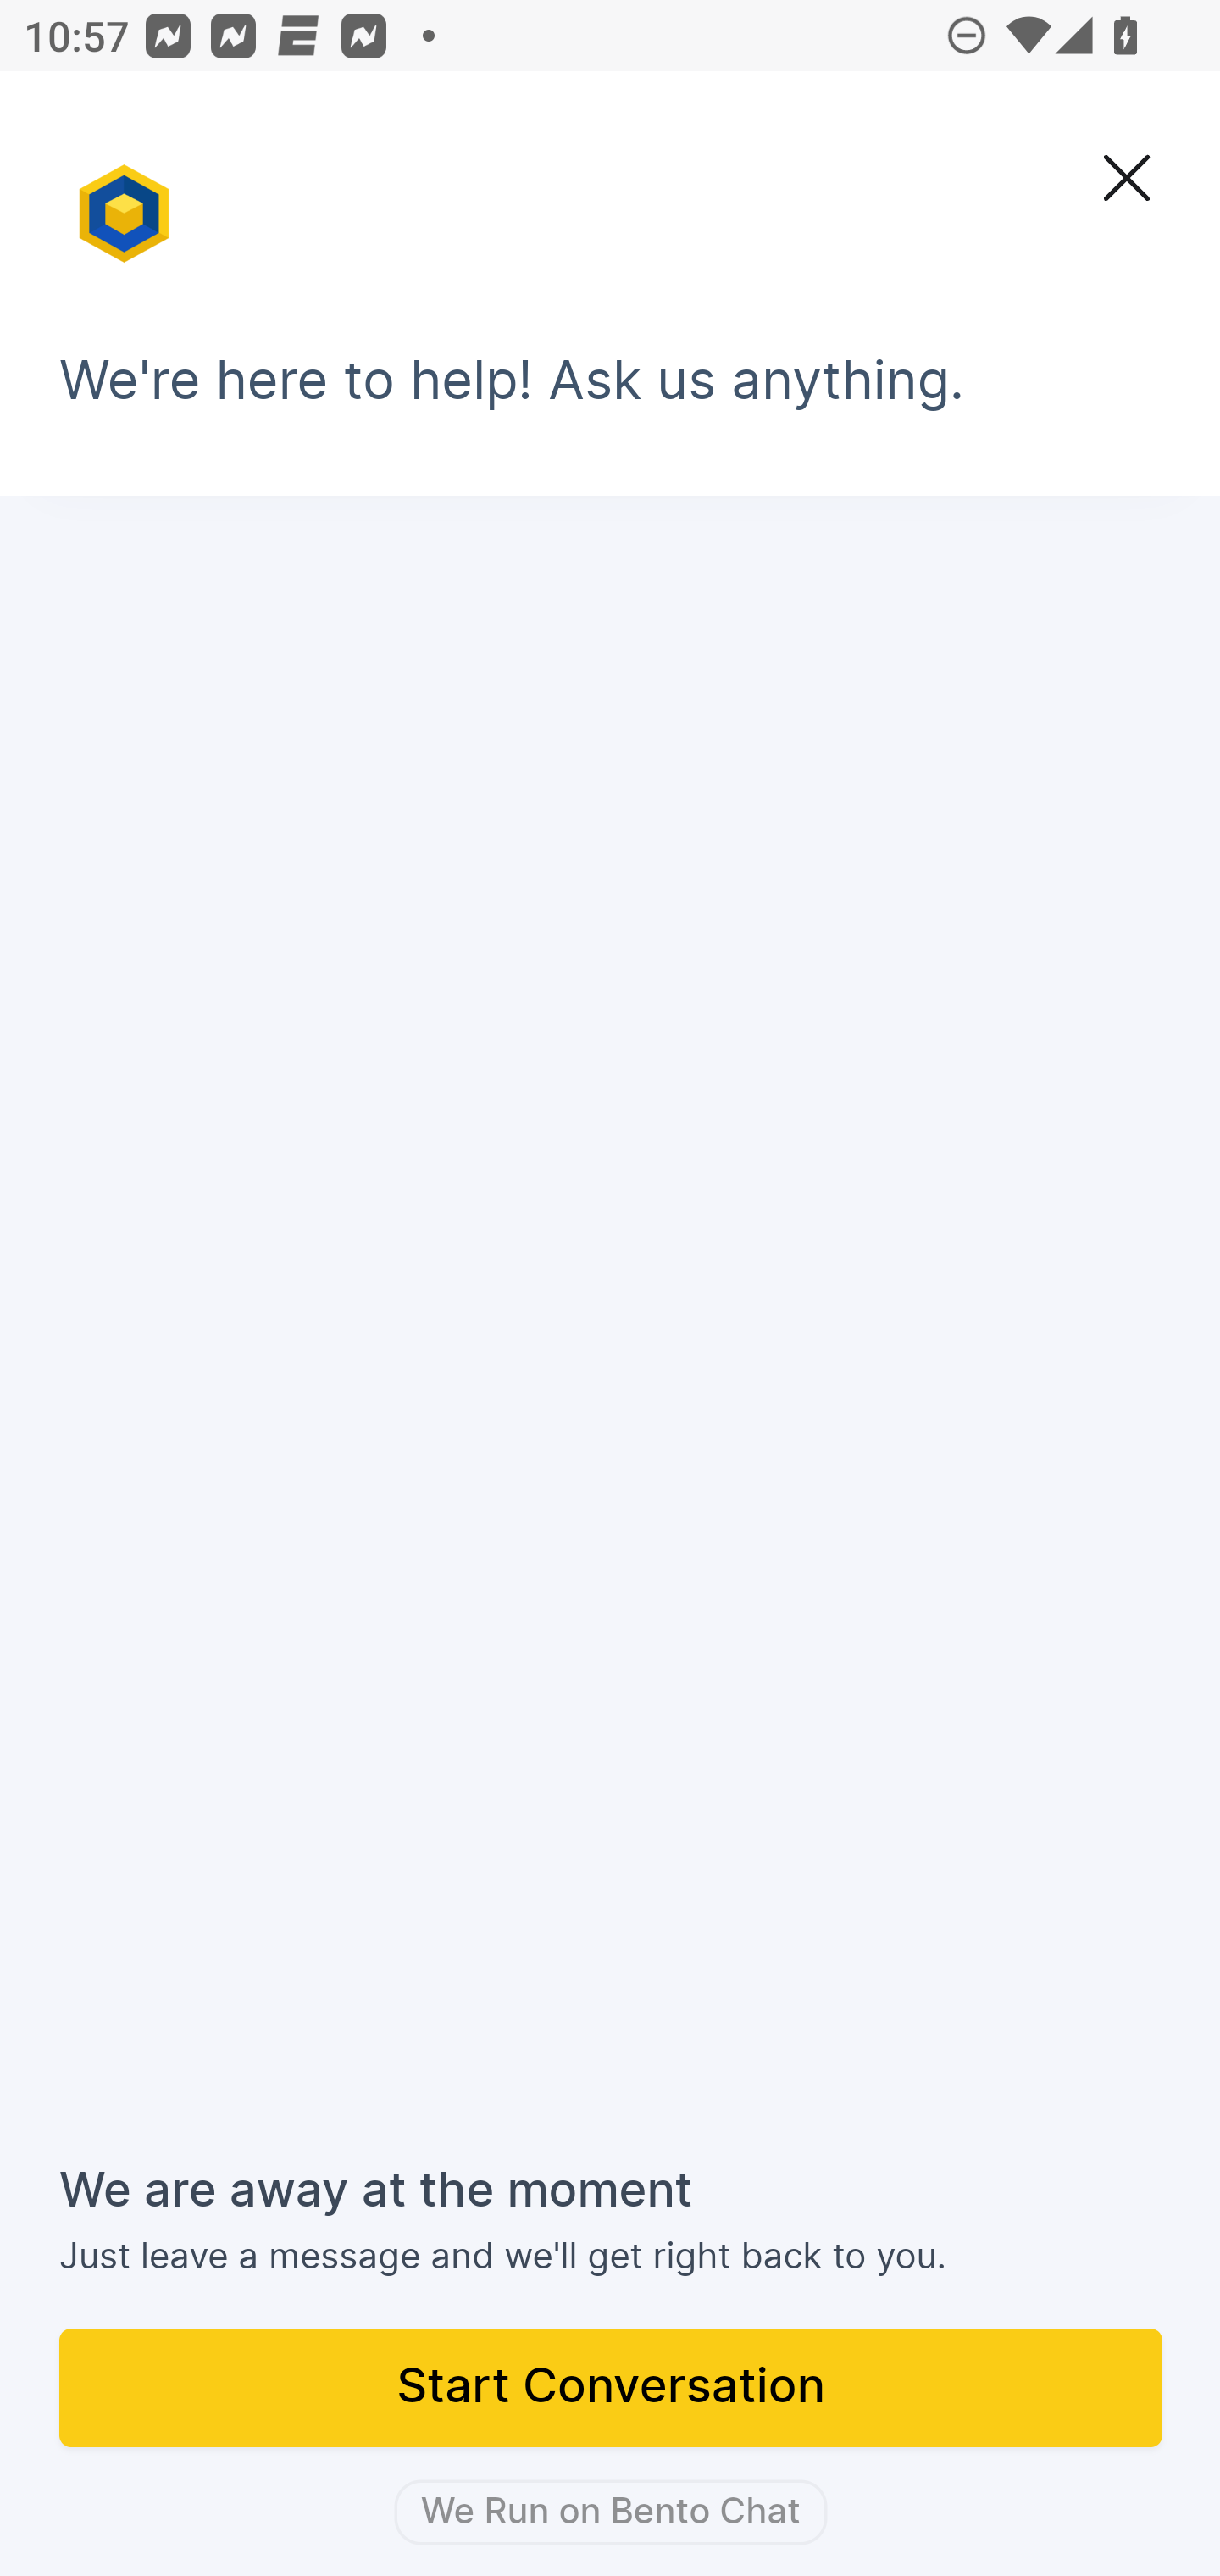 The width and height of the screenshot is (1220, 2576). I want to click on LUMI-ID-Avatar_Transparent-640w, so click(127, 198).